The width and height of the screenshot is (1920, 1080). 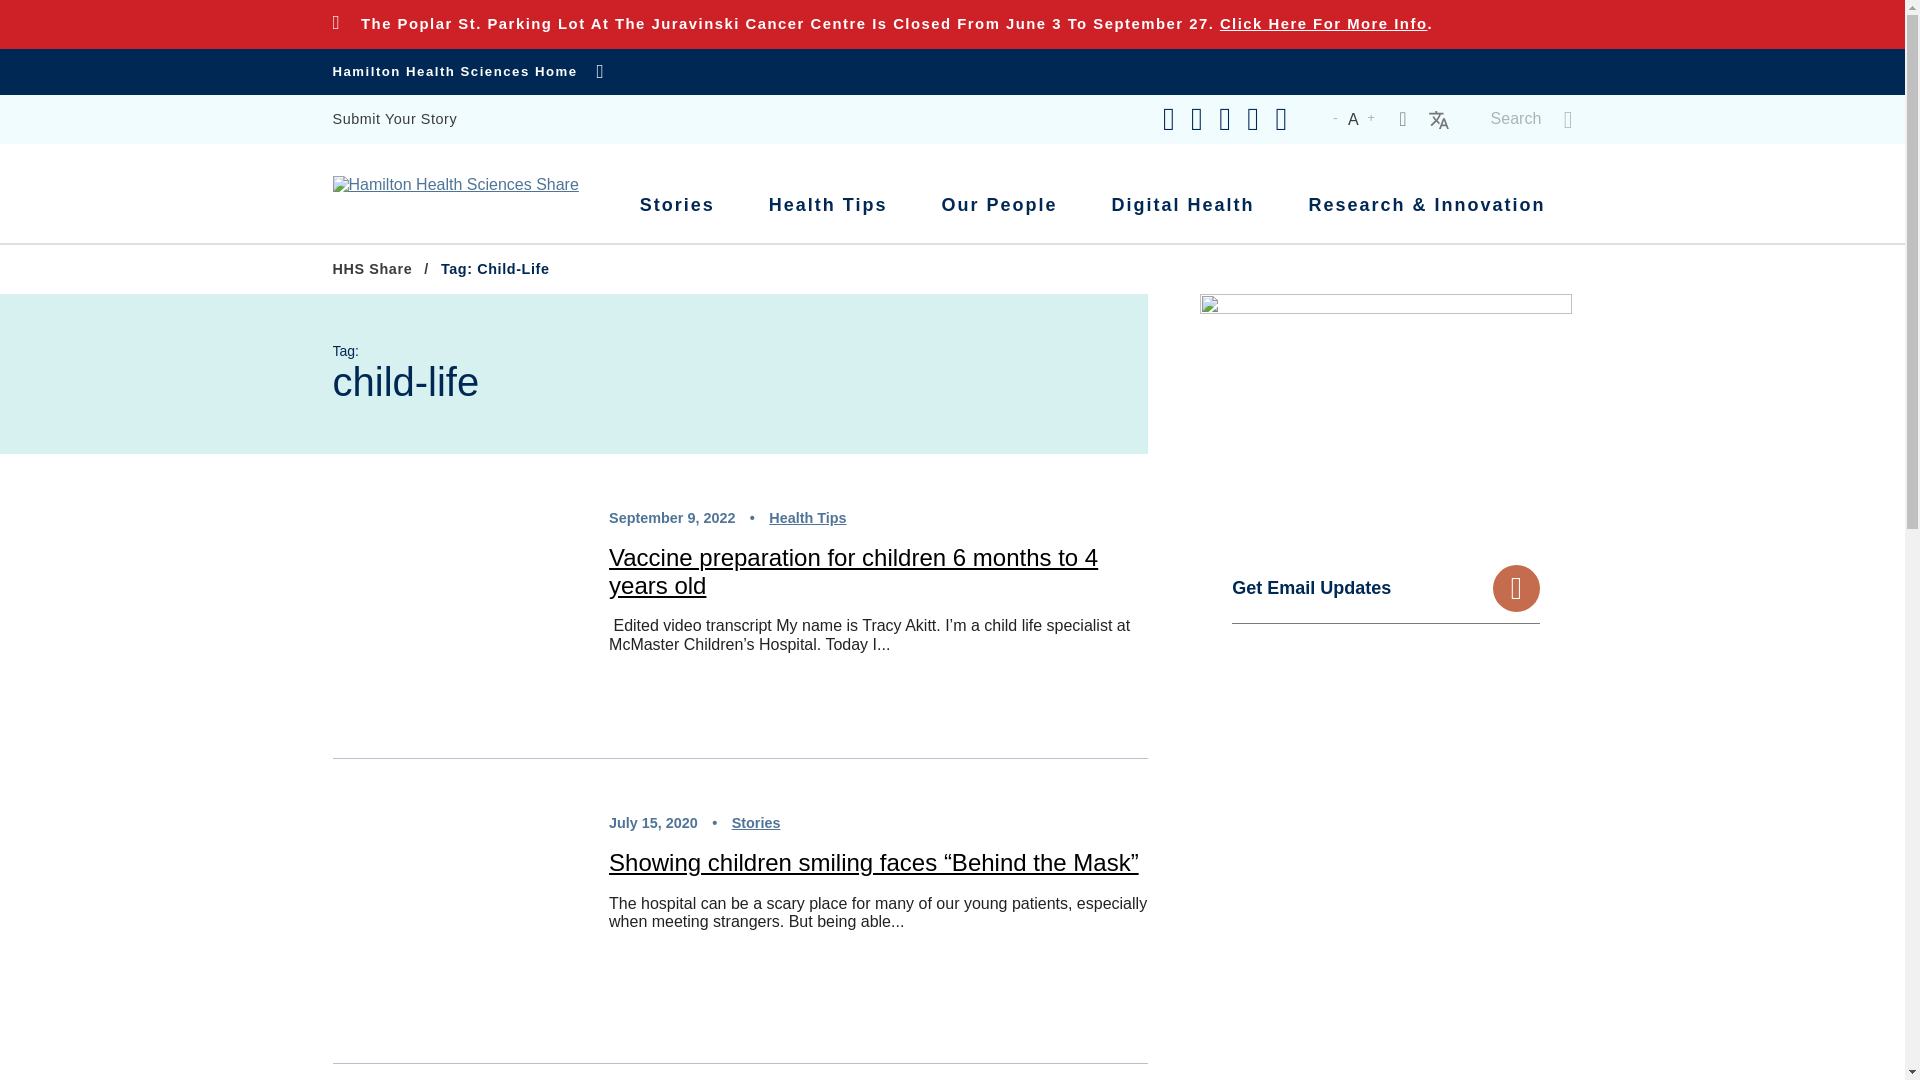 What do you see at coordinates (394, 120) in the screenshot?
I see `Submit Your Story` at bounding box center [394, 120].